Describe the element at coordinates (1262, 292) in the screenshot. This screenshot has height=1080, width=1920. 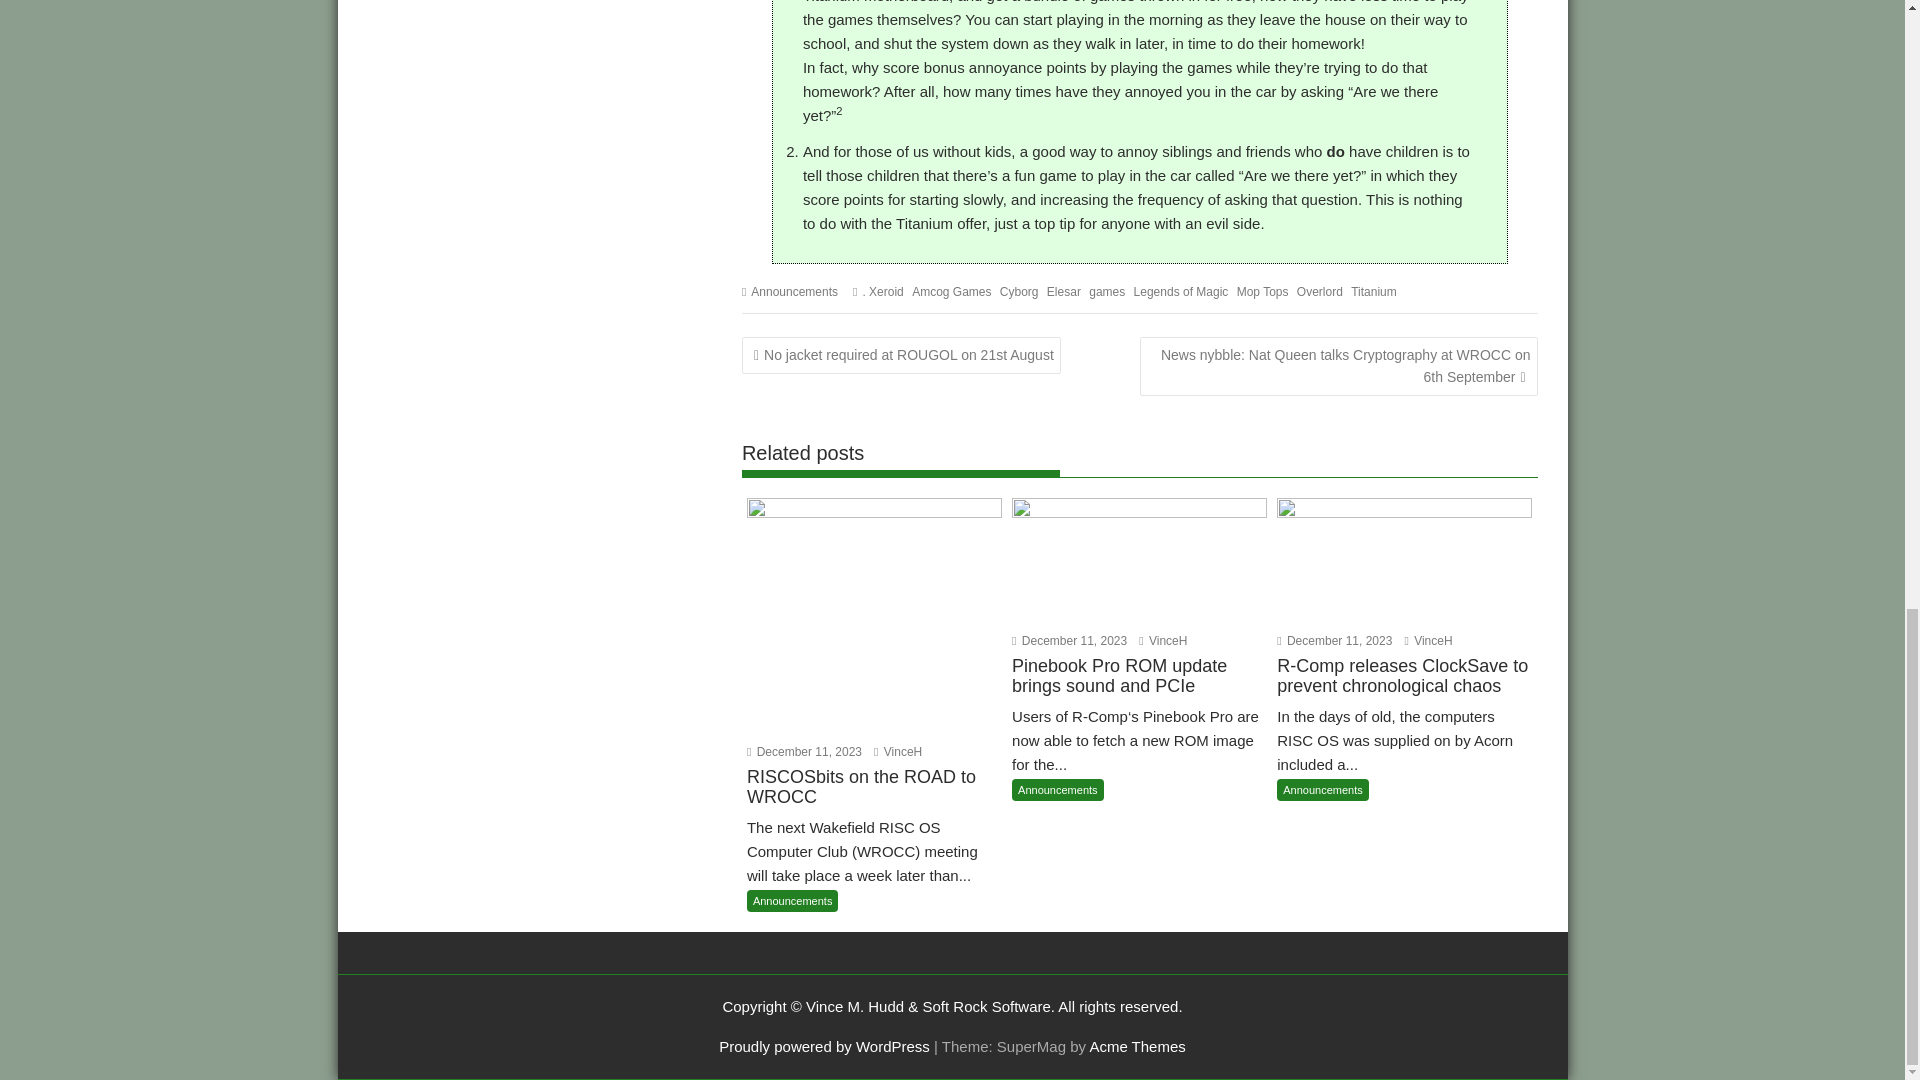
I see `Mop Tops` at that location.